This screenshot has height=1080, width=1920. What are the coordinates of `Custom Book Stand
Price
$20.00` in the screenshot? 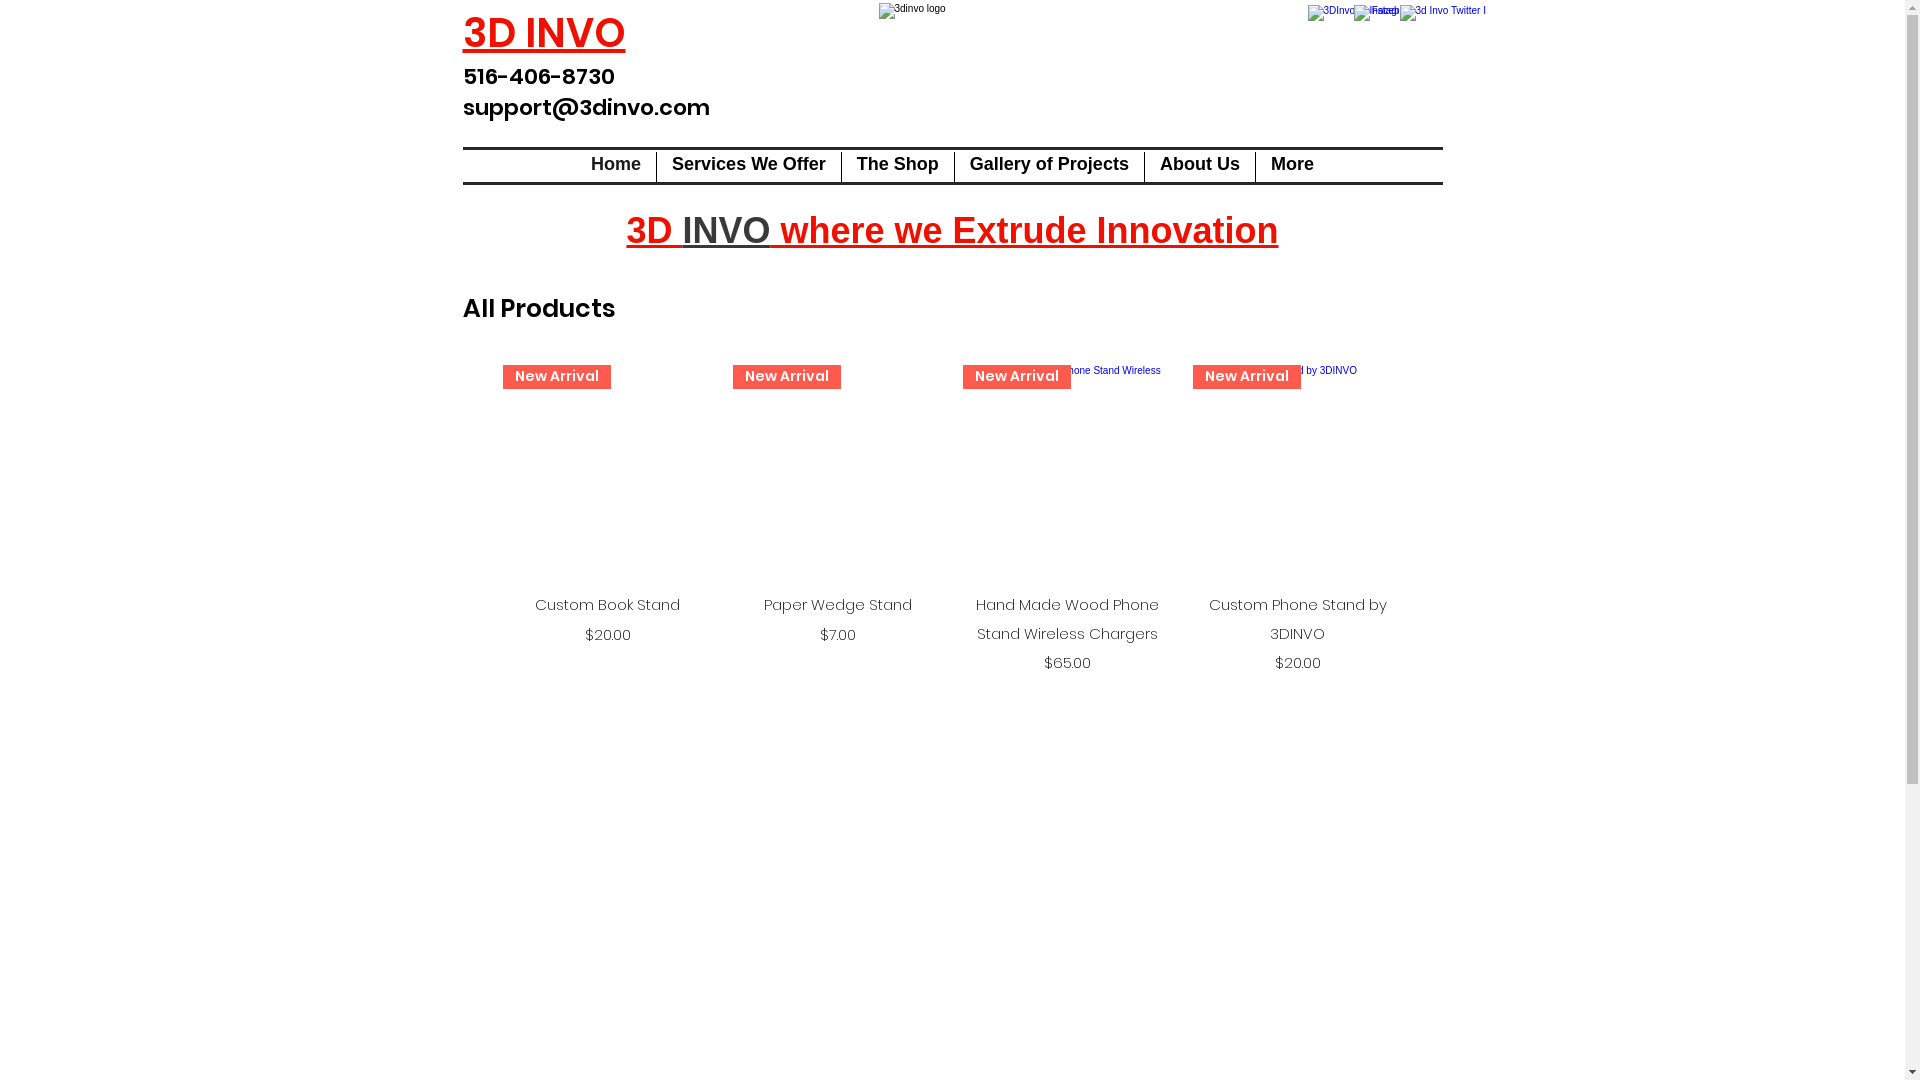 It's located at (607, 632).